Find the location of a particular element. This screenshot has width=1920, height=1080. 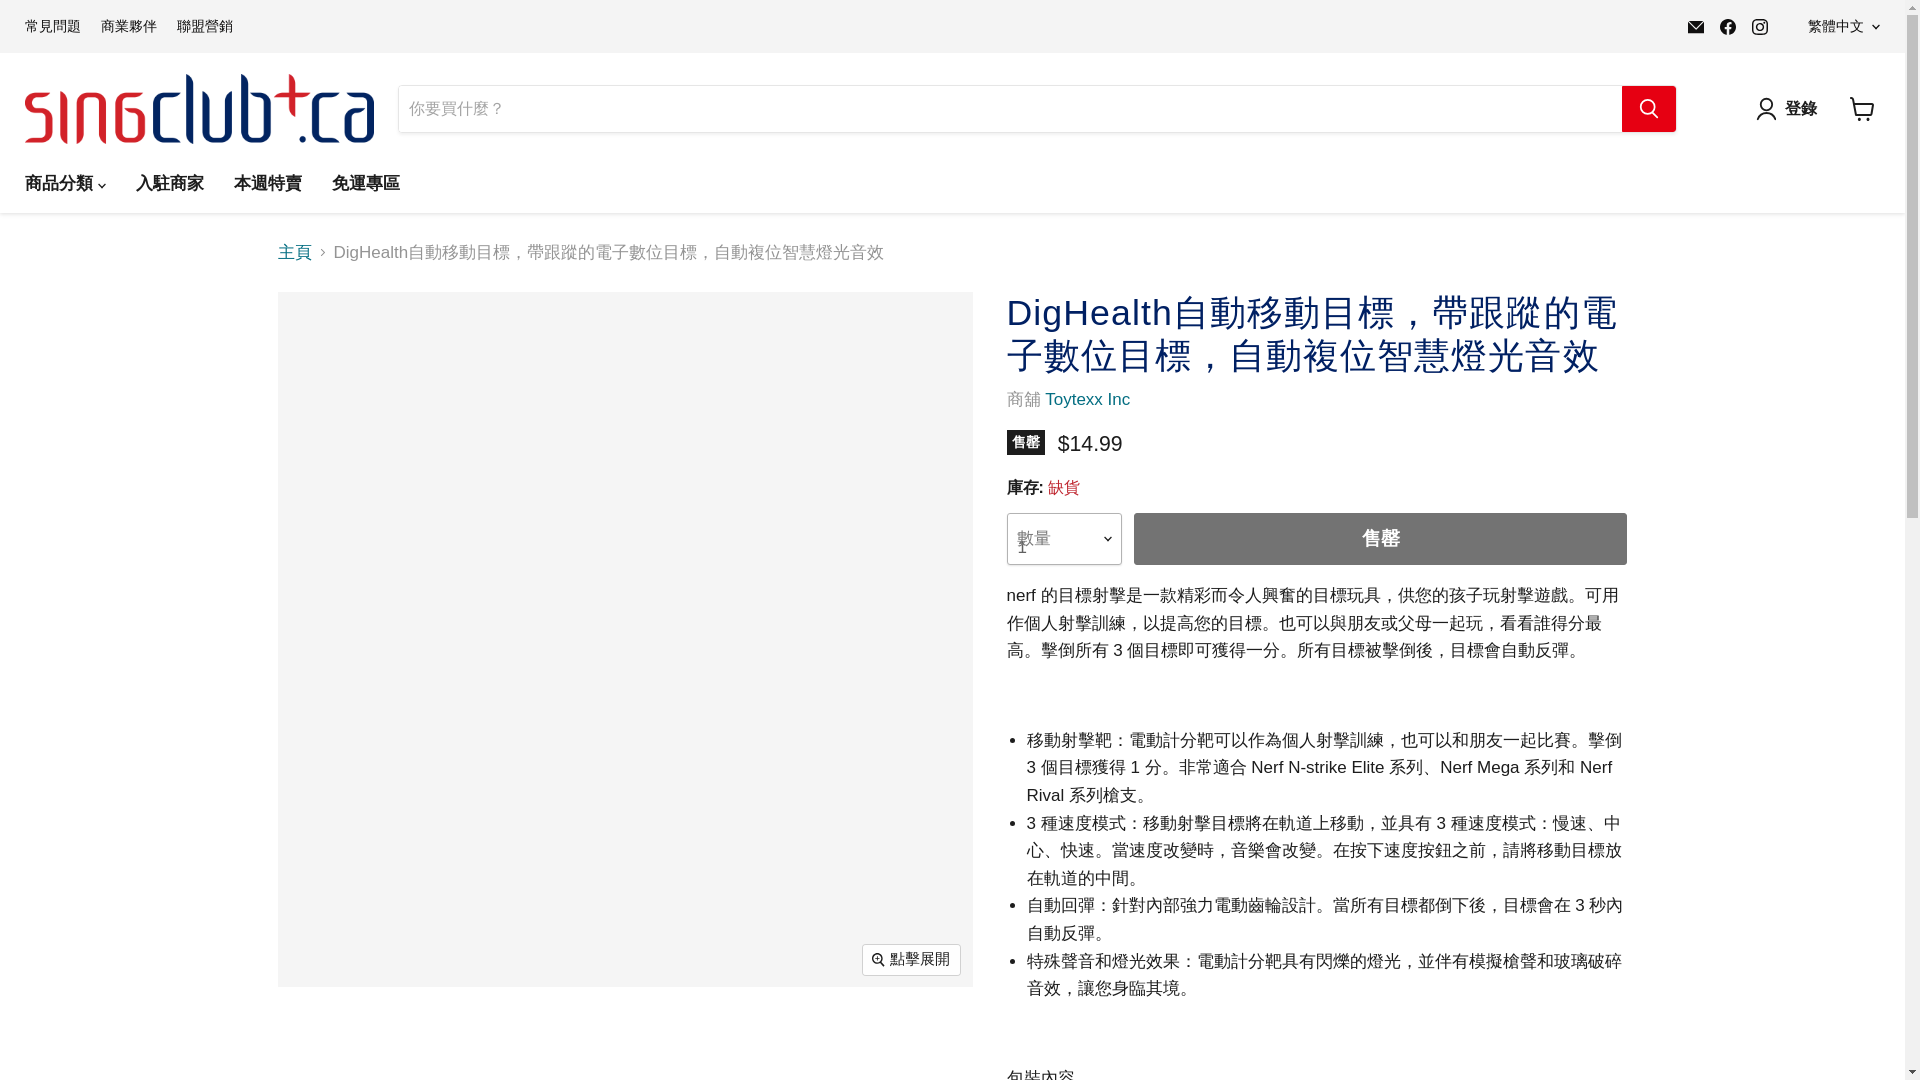

Toytexx Inc is located at coordinates (1087, 399).